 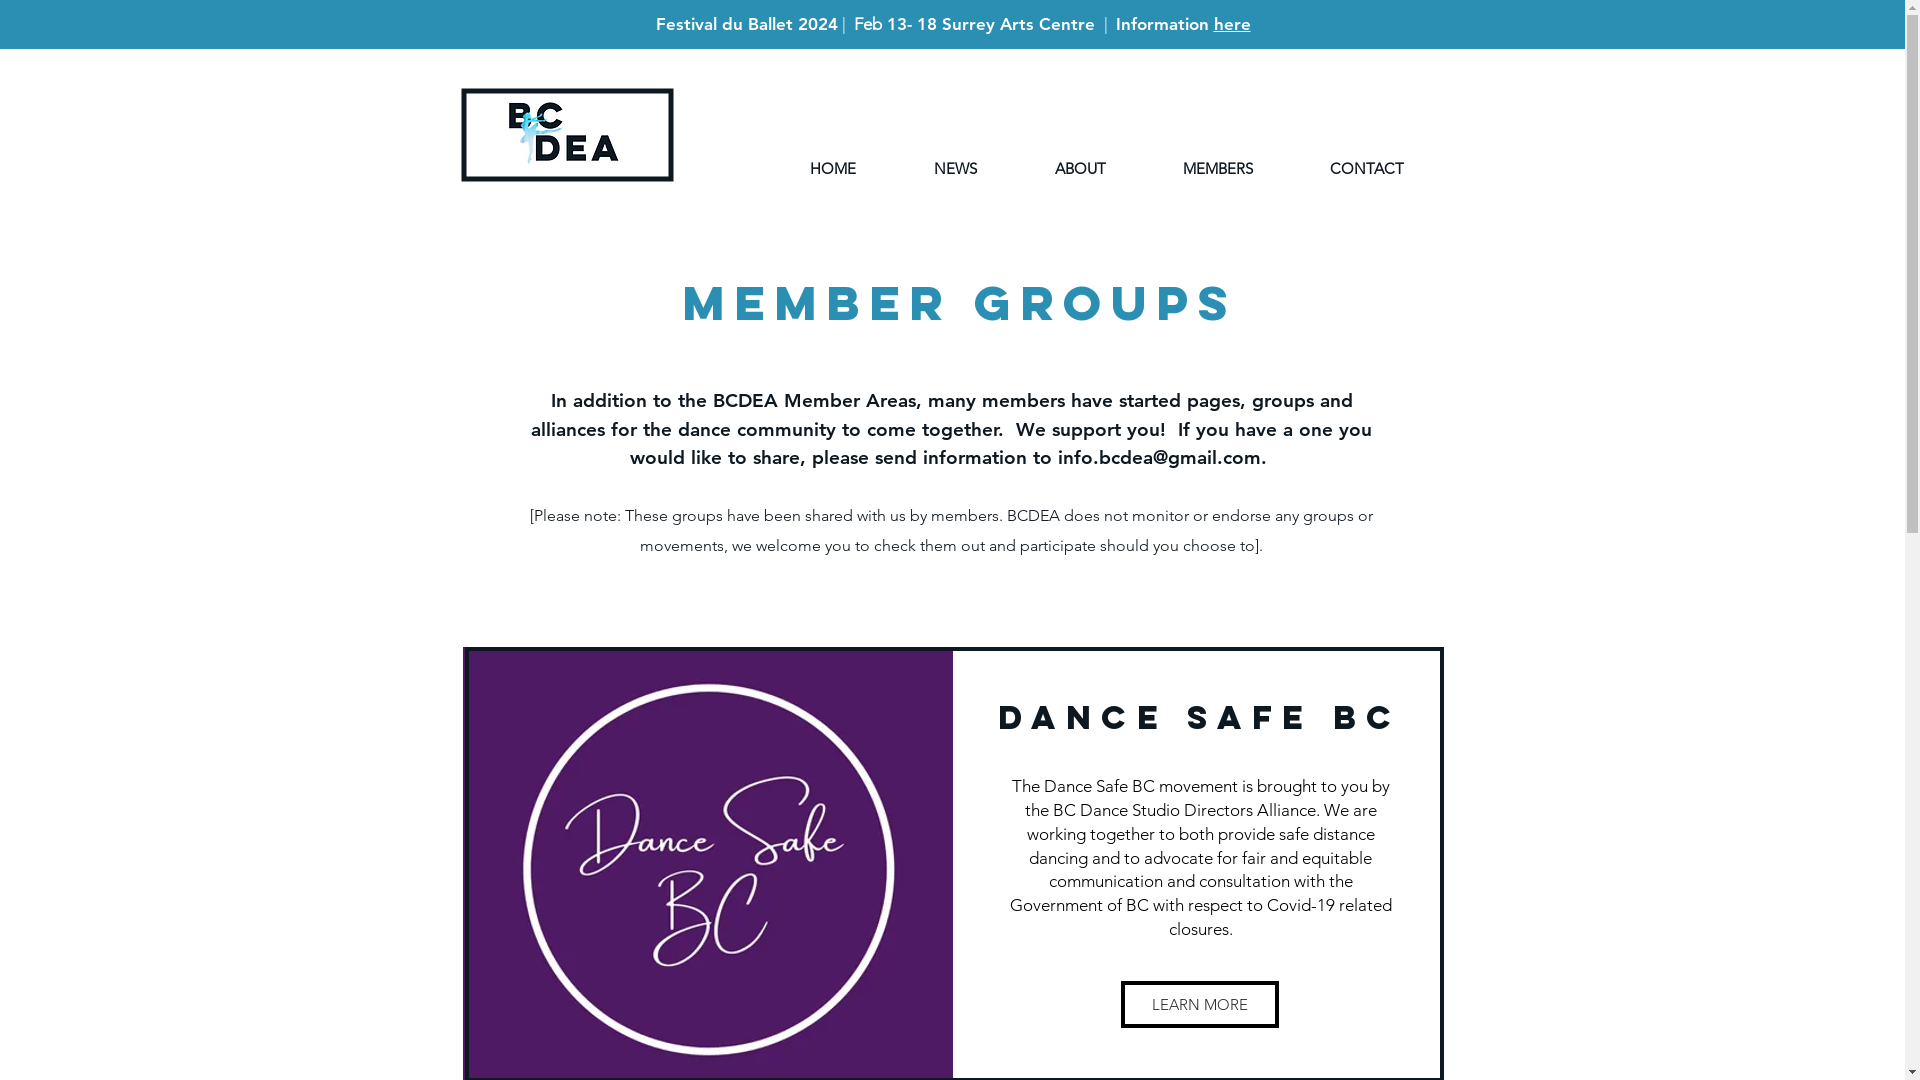 What do you see at coordinates (1368, 169) in the screenshot?
I see `CONTACT` at bounding box center [1368, 169].